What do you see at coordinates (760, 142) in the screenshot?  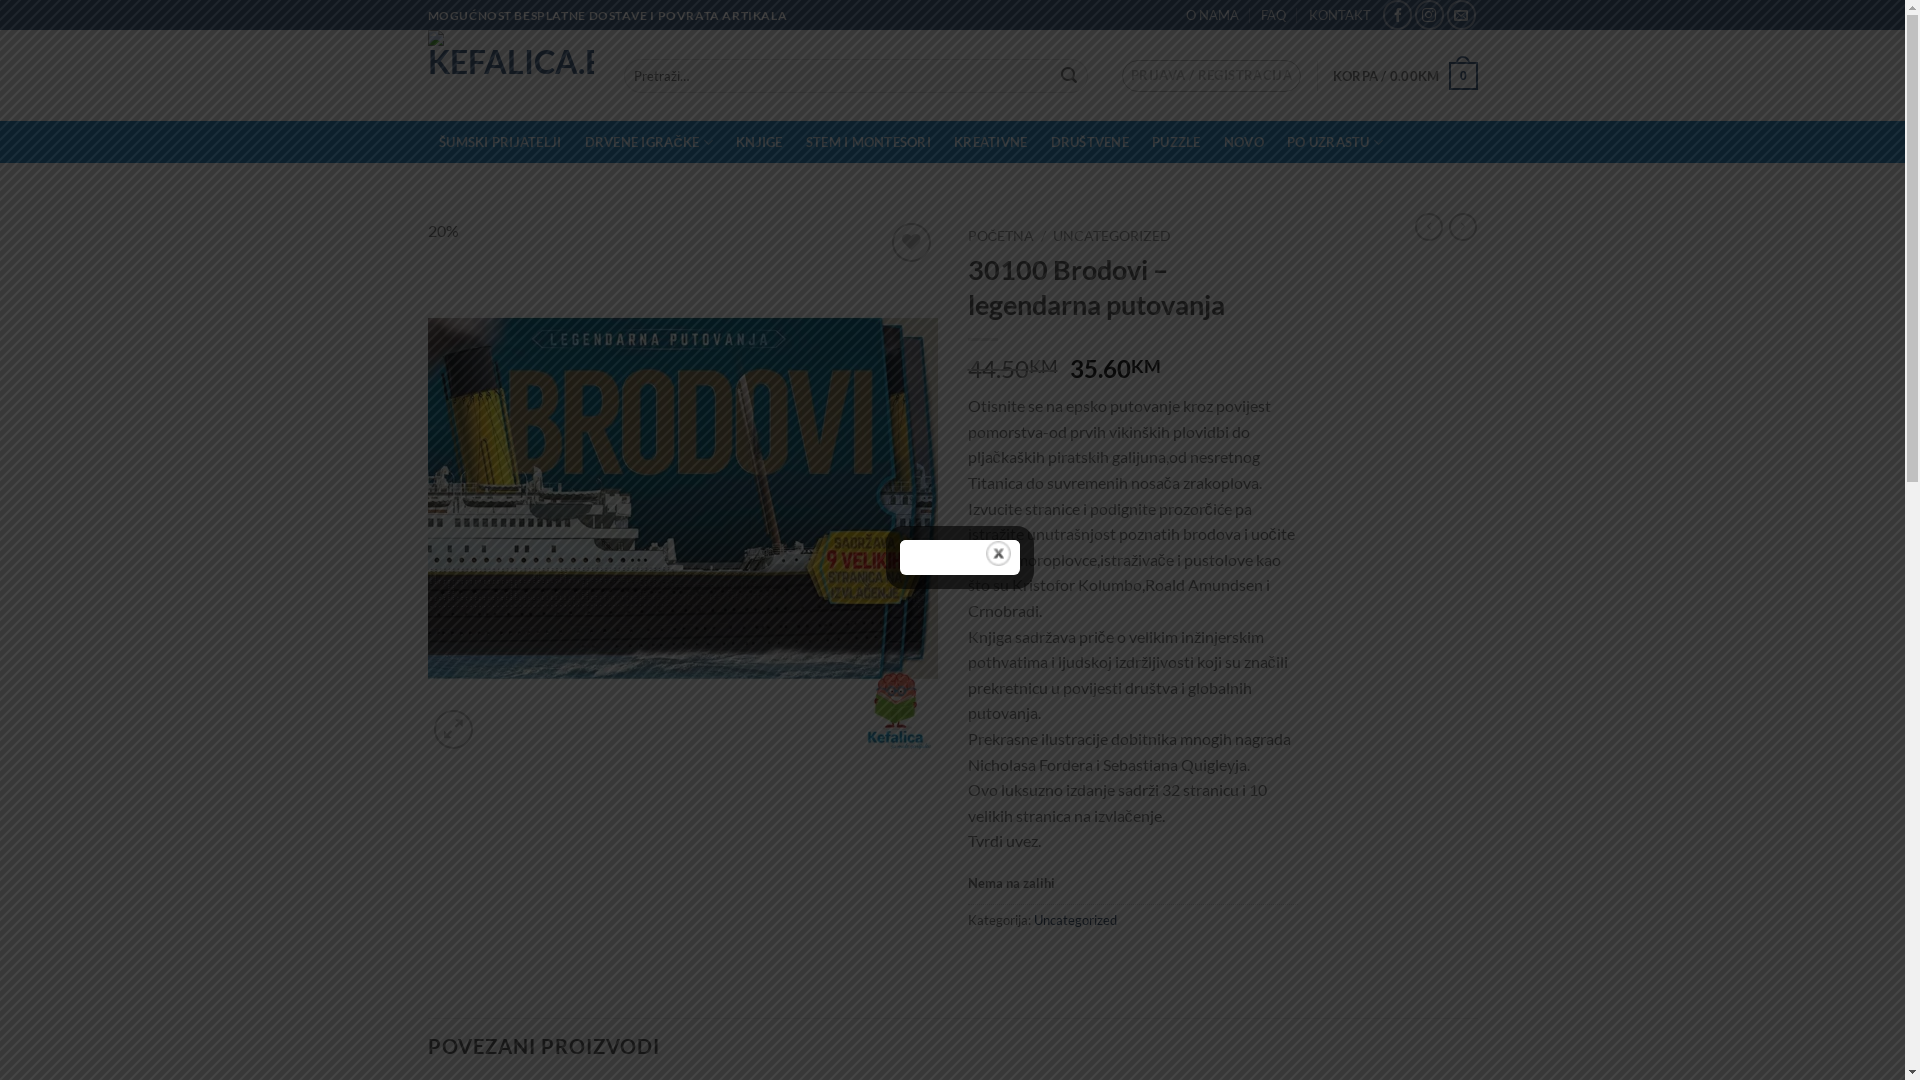 I see `KNJIGE` at bounding box center [760, 142].